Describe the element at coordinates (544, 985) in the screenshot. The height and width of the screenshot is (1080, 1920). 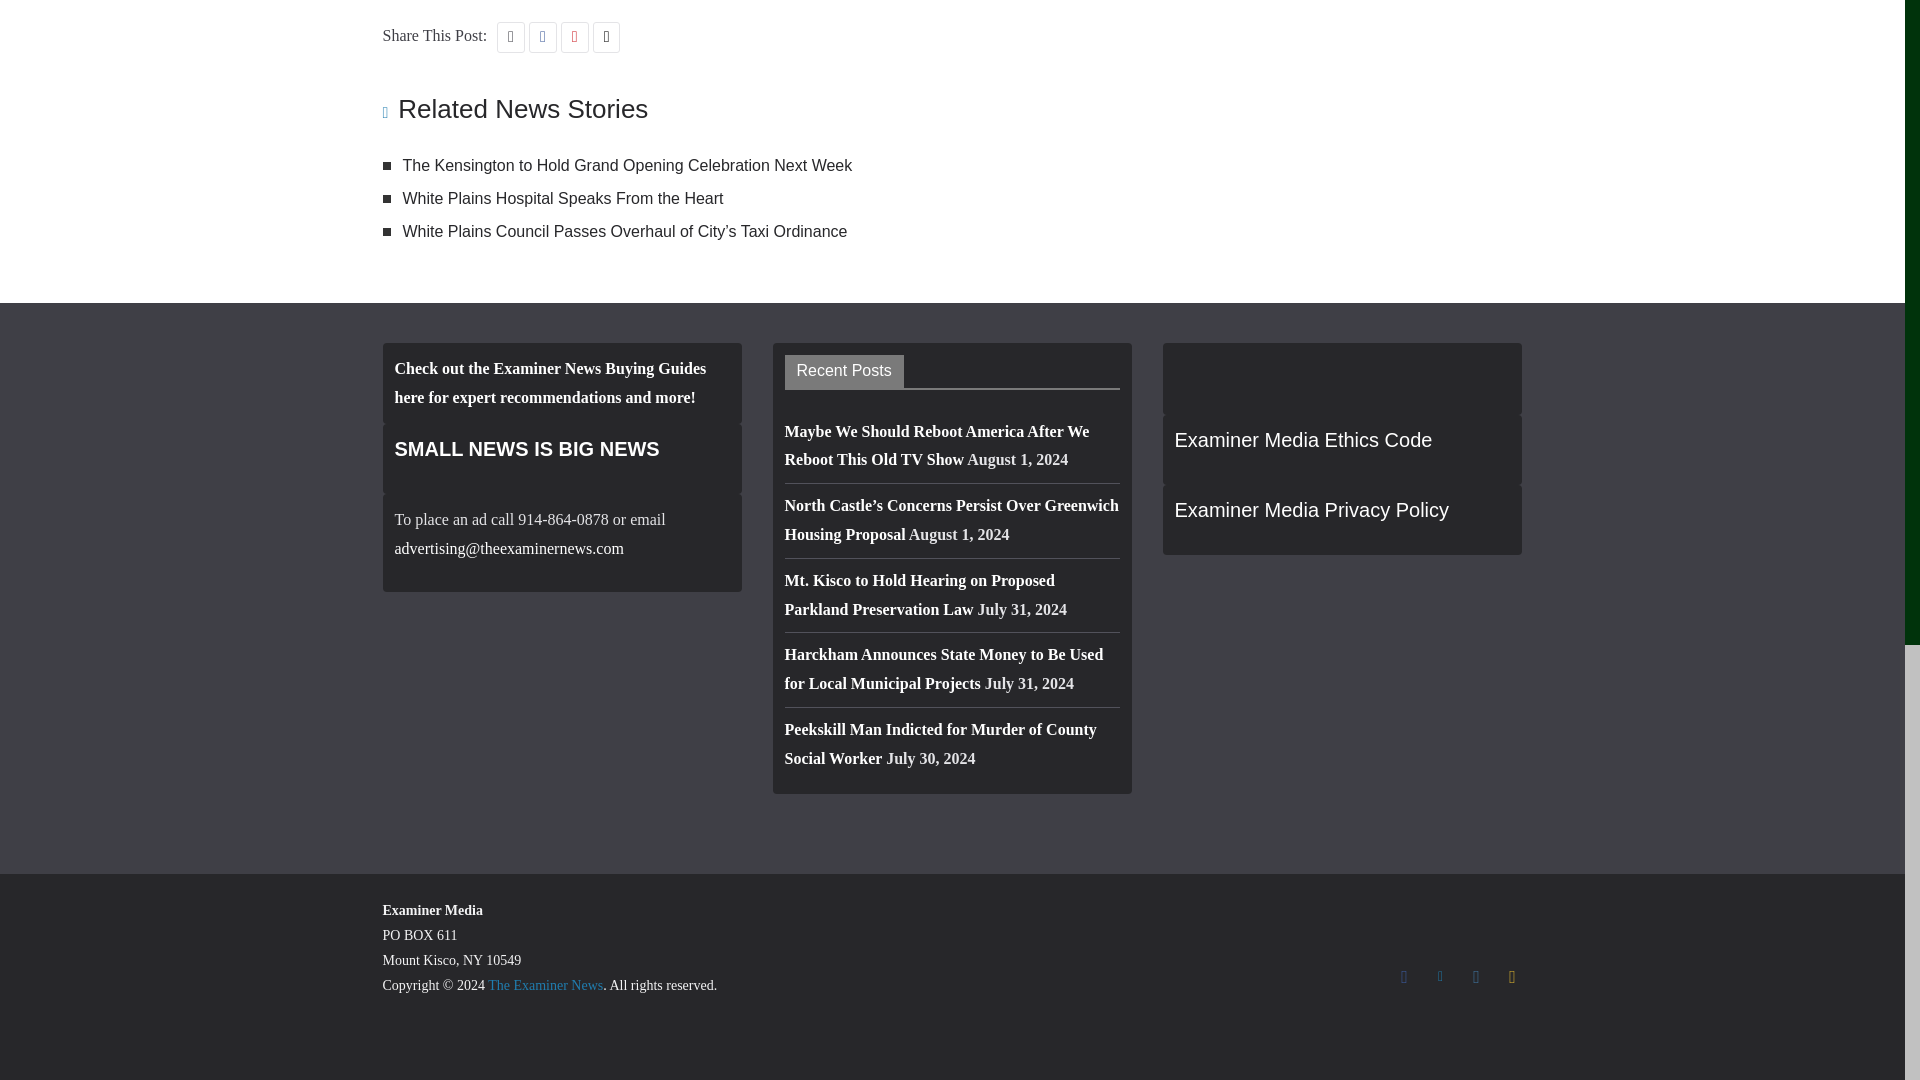
I see `The Examiner News` at that location.